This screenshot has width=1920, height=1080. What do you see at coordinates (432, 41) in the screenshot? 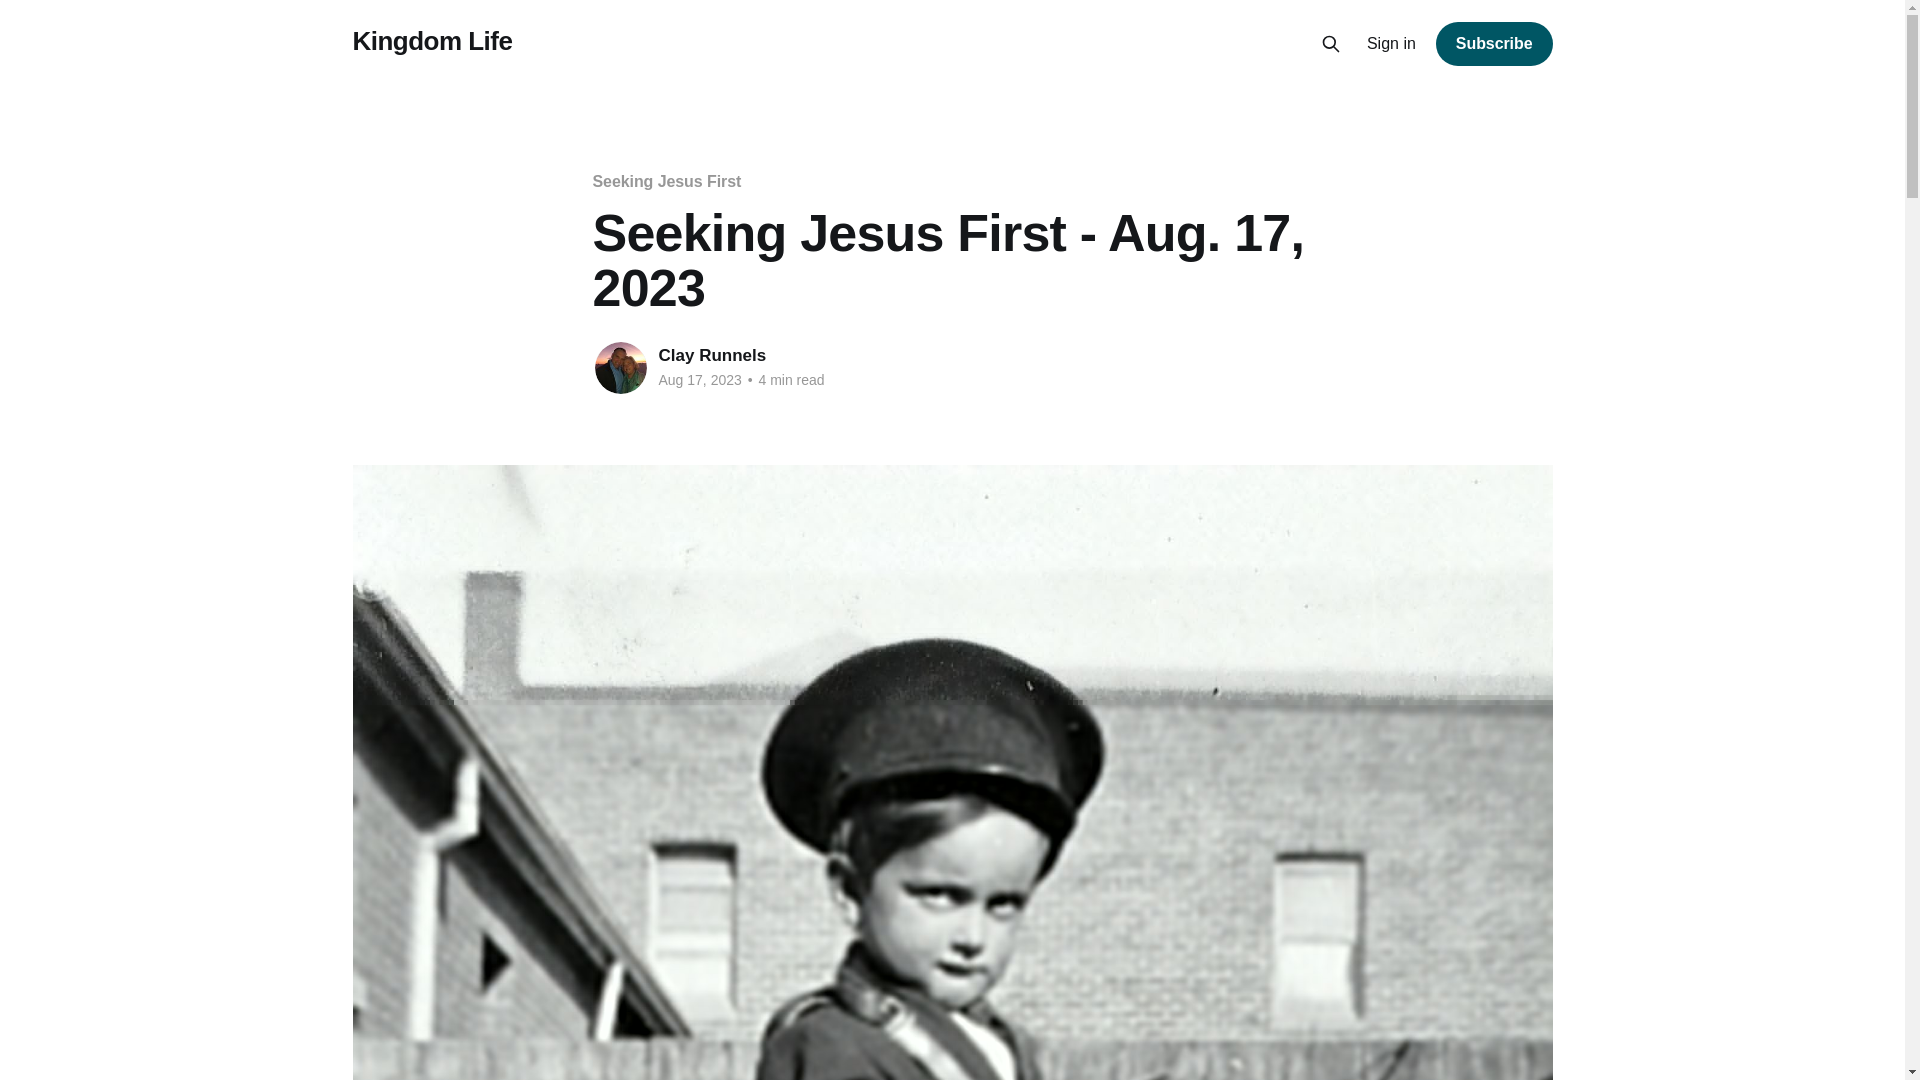
I see `Kingdom Life` at bounding box center [432, 41].